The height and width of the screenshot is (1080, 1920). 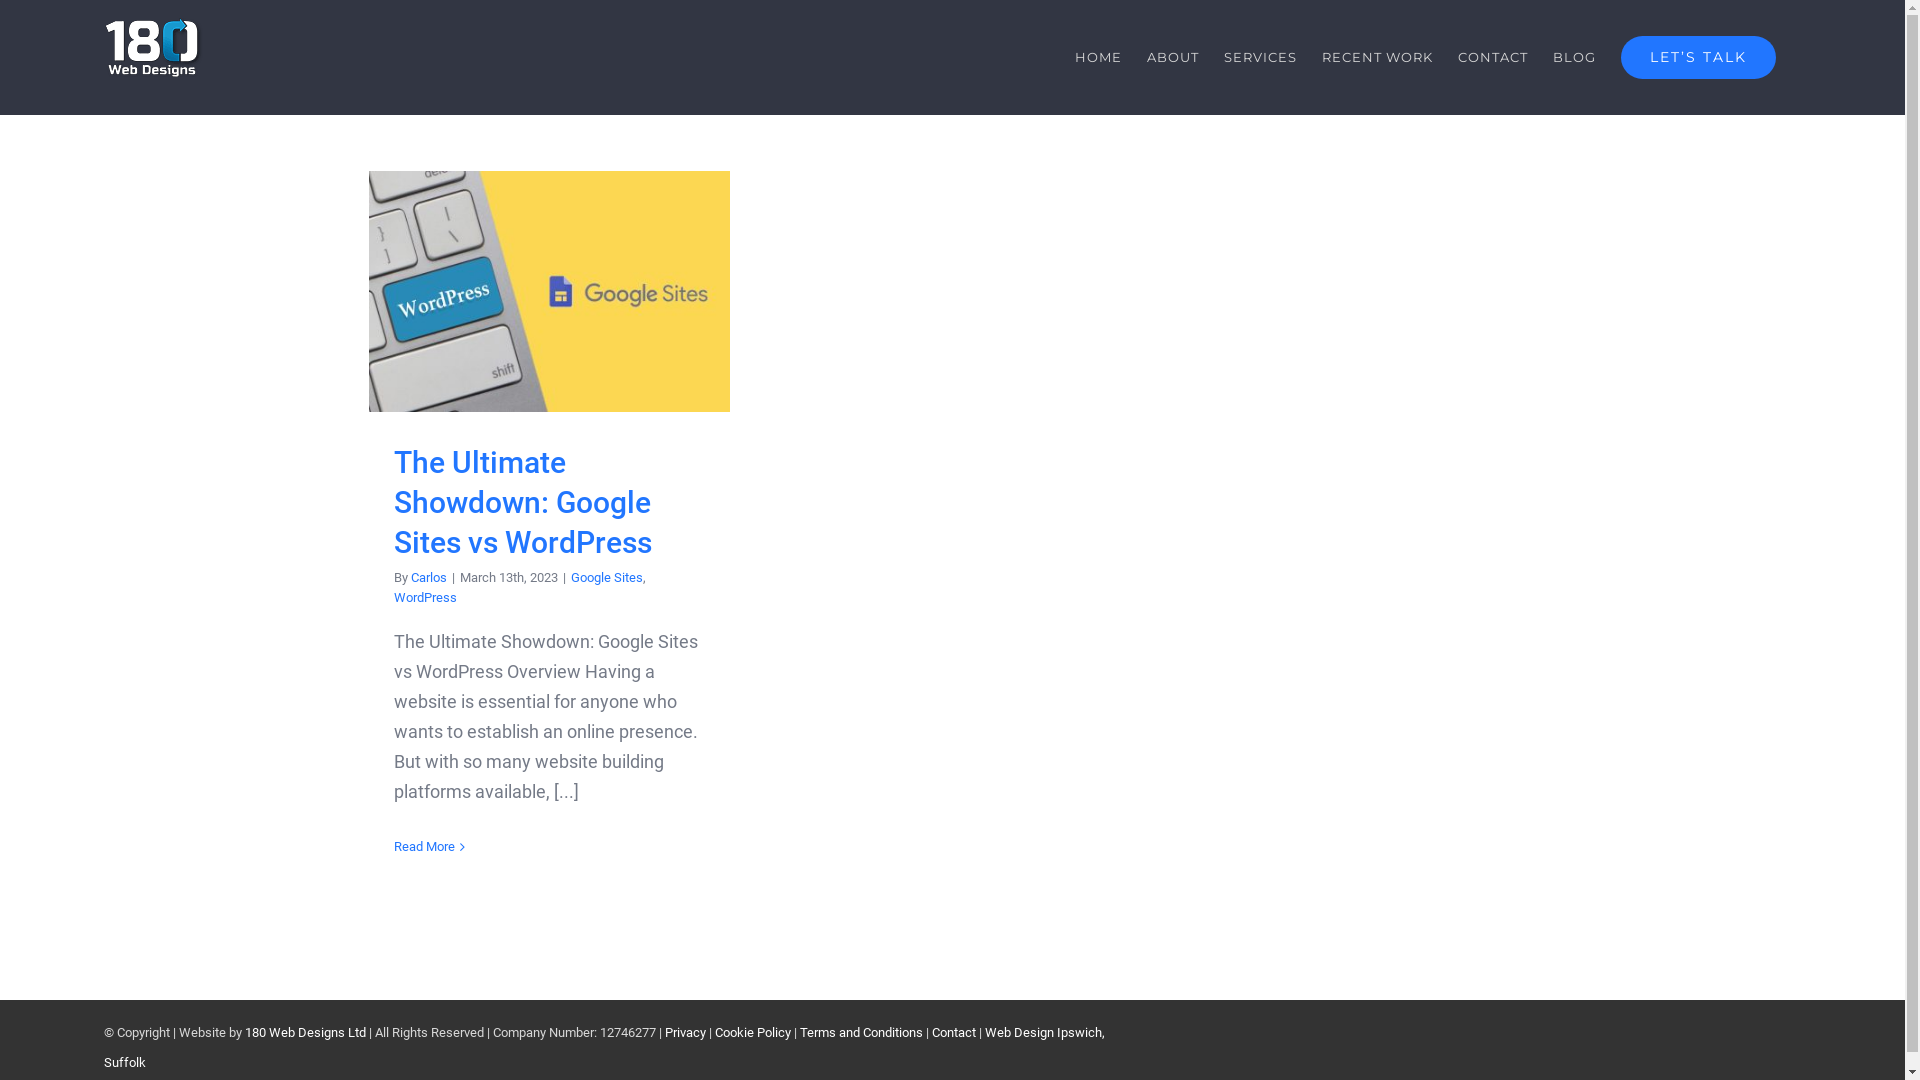 I want to click on Contact, so click(x=954, y=1032).